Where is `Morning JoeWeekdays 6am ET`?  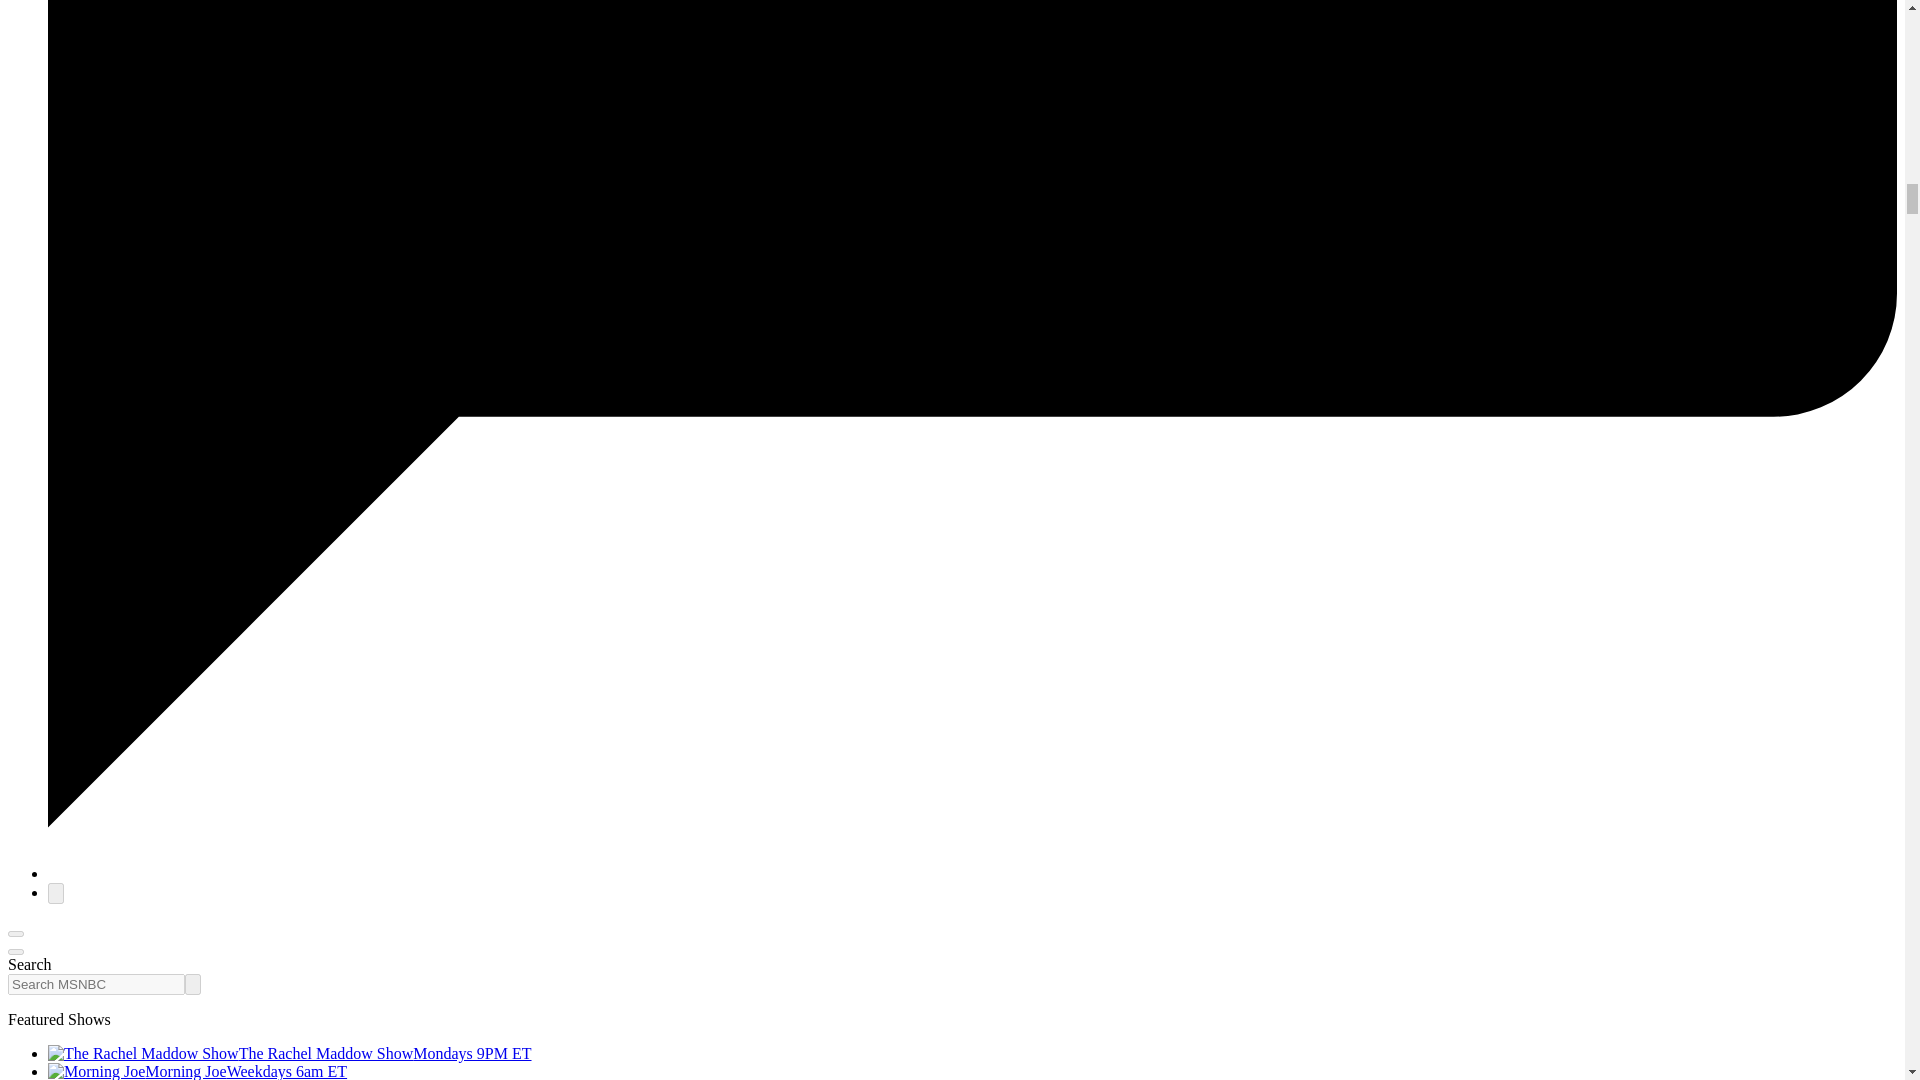 Morning JoeWeekdays 6am ET is located at coordinates (198, 1071).